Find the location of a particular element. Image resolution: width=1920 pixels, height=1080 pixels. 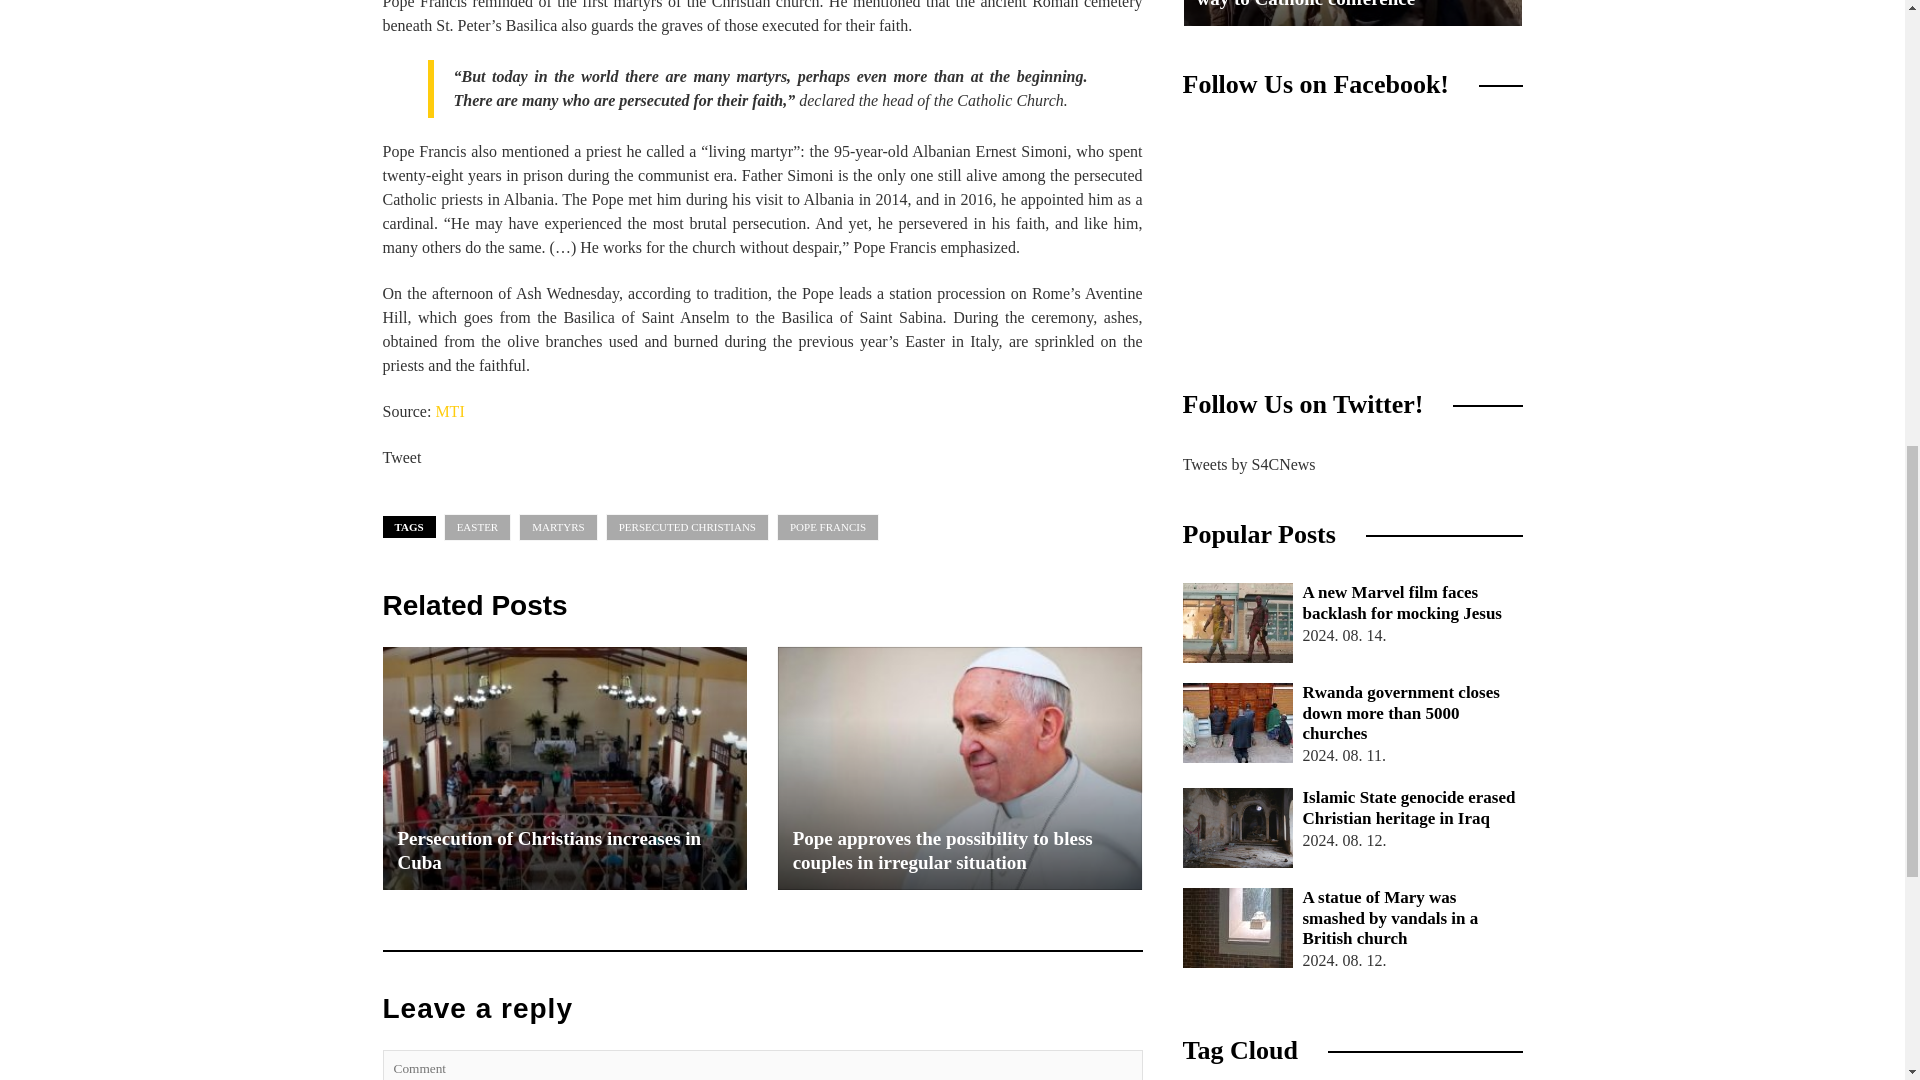

Persecution of Christians increases in Cuba is located at coordinates (564, 768).